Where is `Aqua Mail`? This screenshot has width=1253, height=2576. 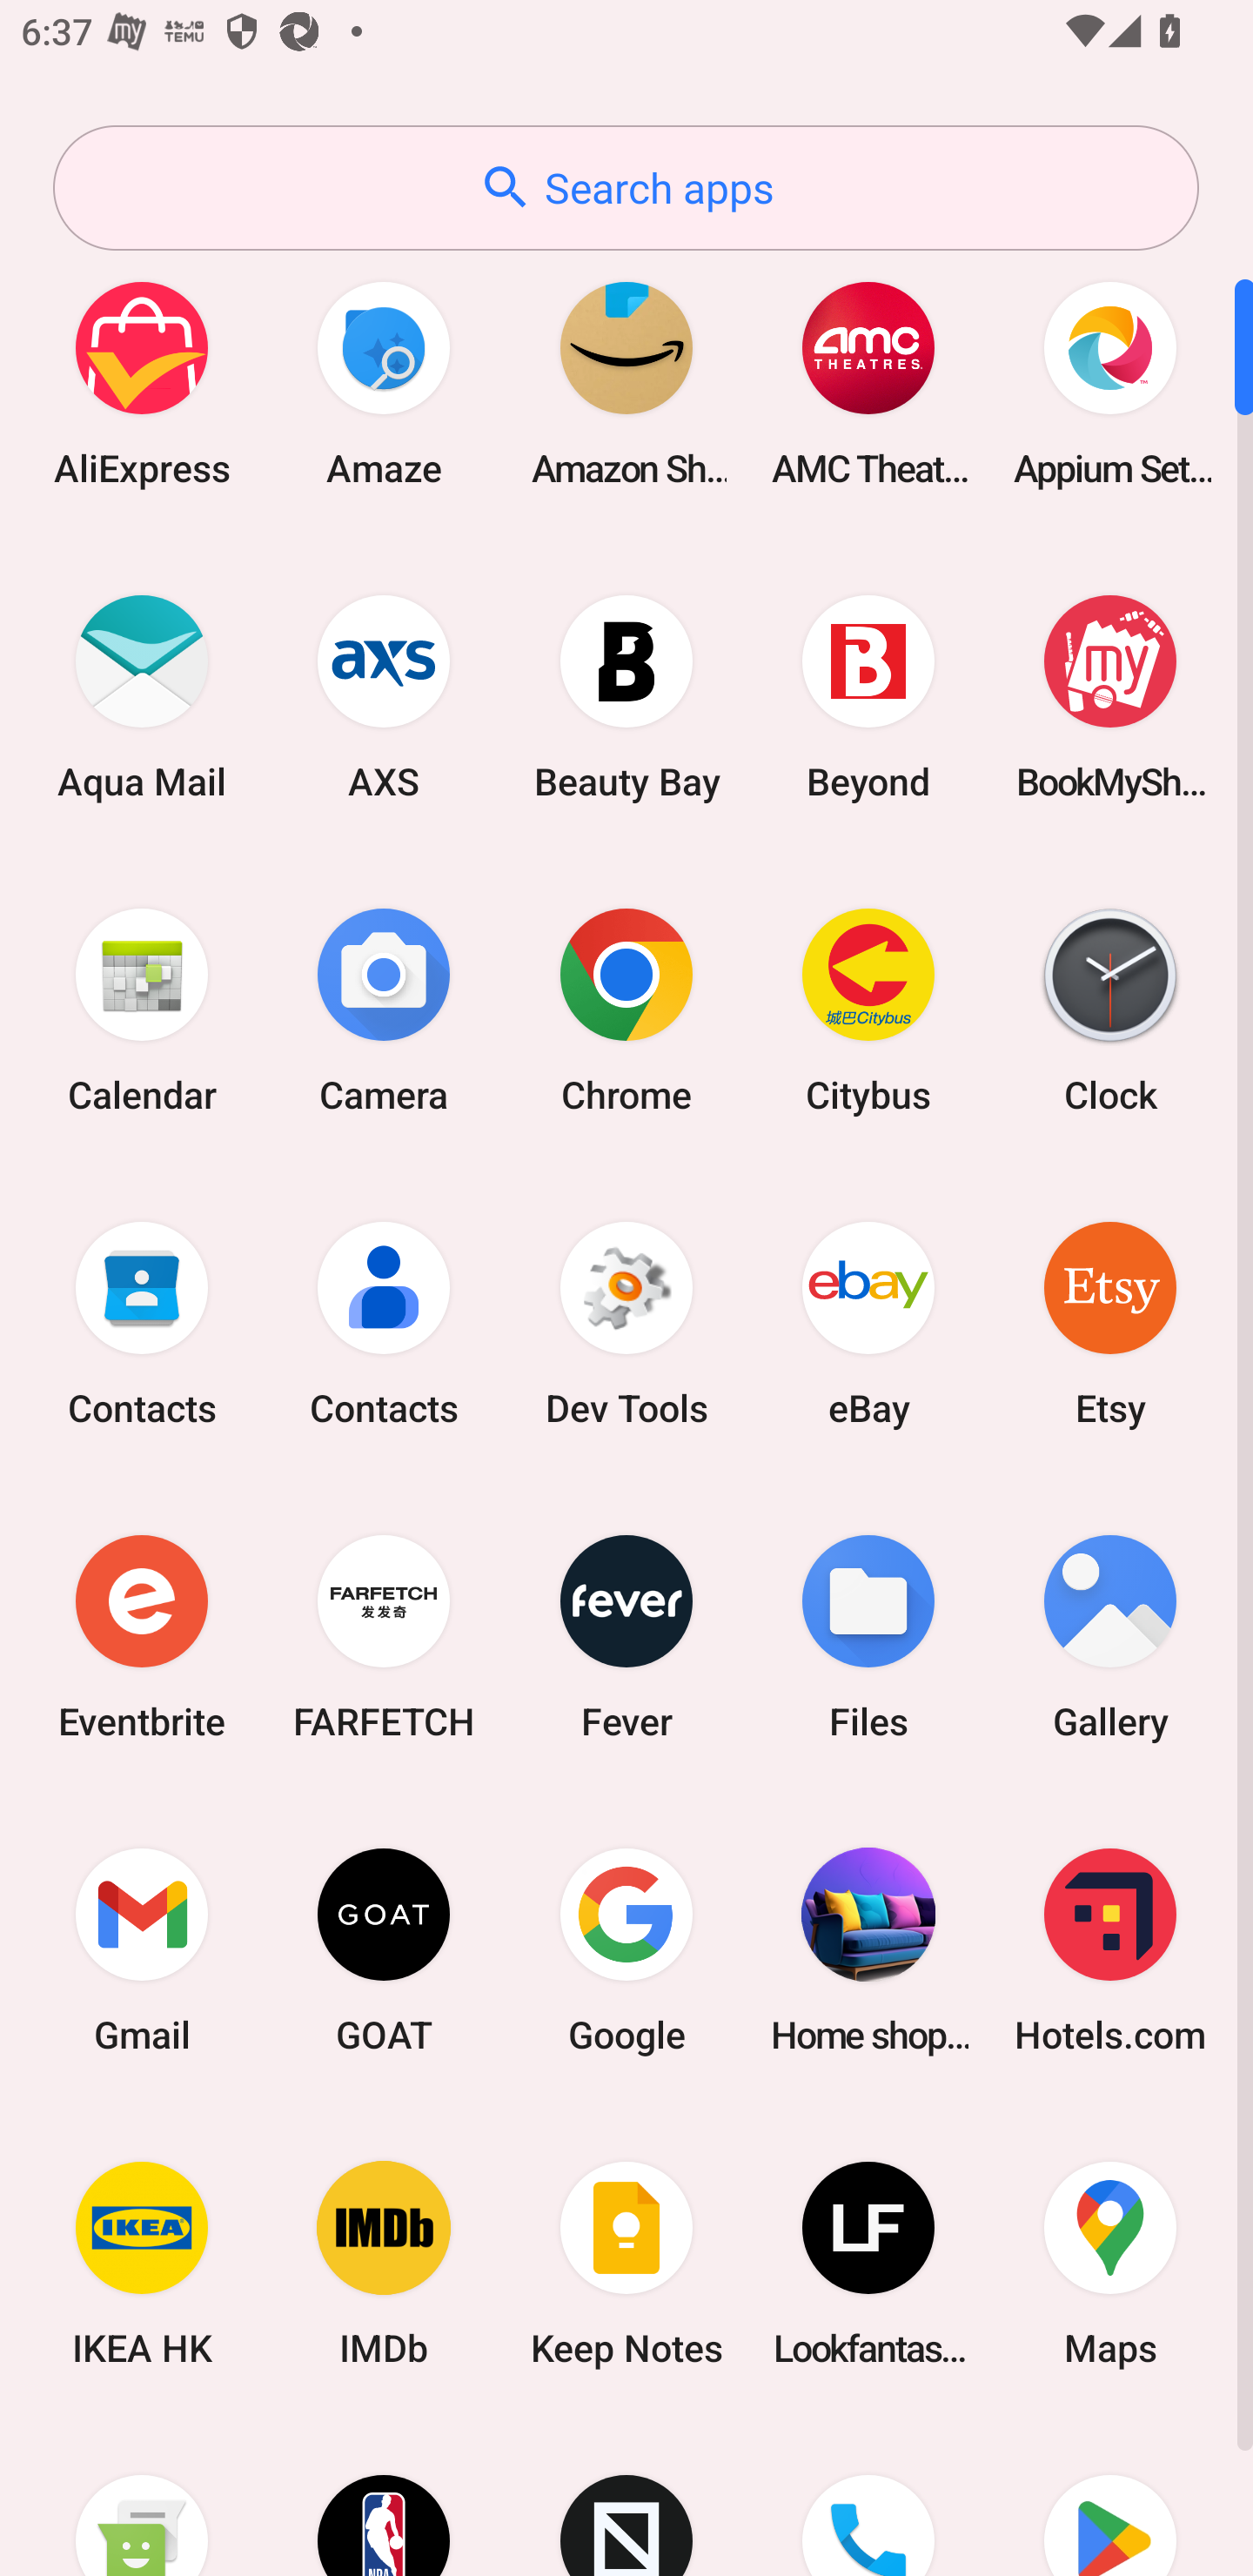
Aqua Mail is located at coordinates (142, 696).